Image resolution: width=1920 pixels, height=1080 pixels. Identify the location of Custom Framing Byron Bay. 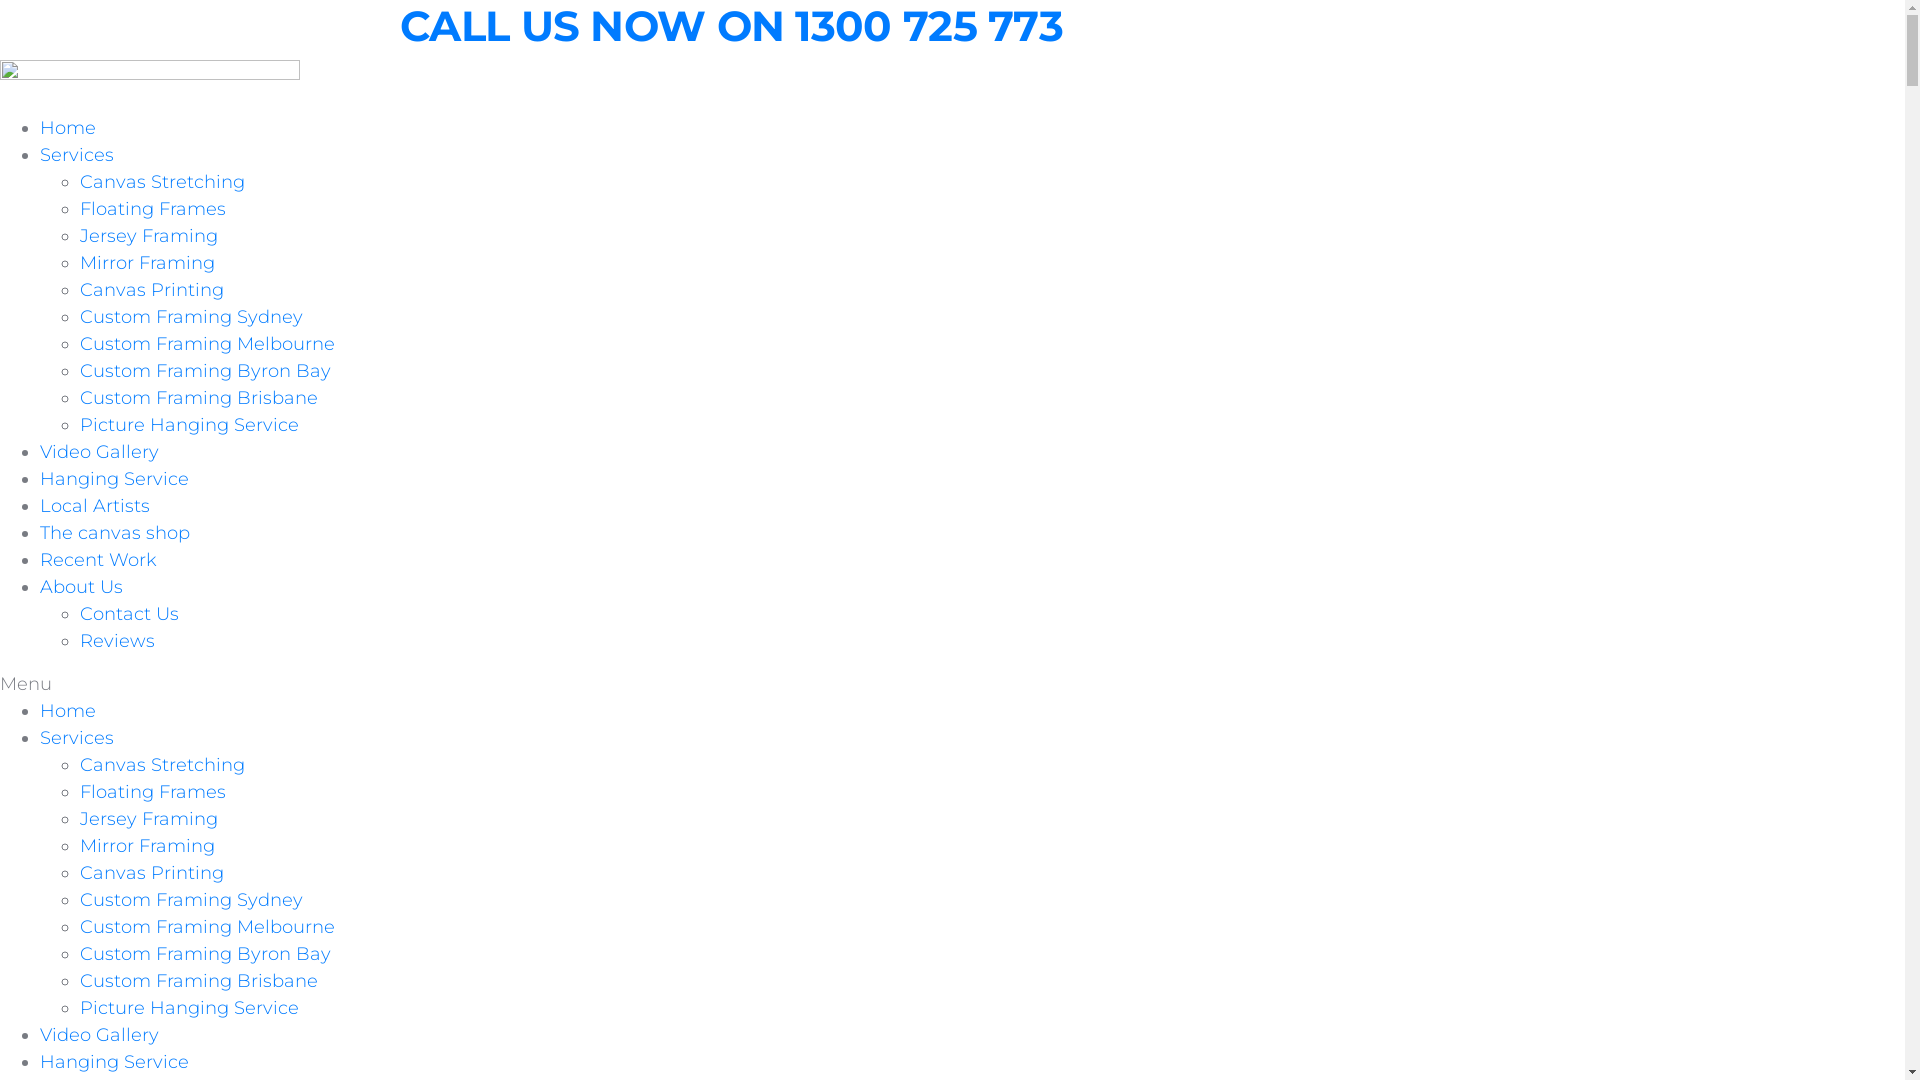
(206, 371).